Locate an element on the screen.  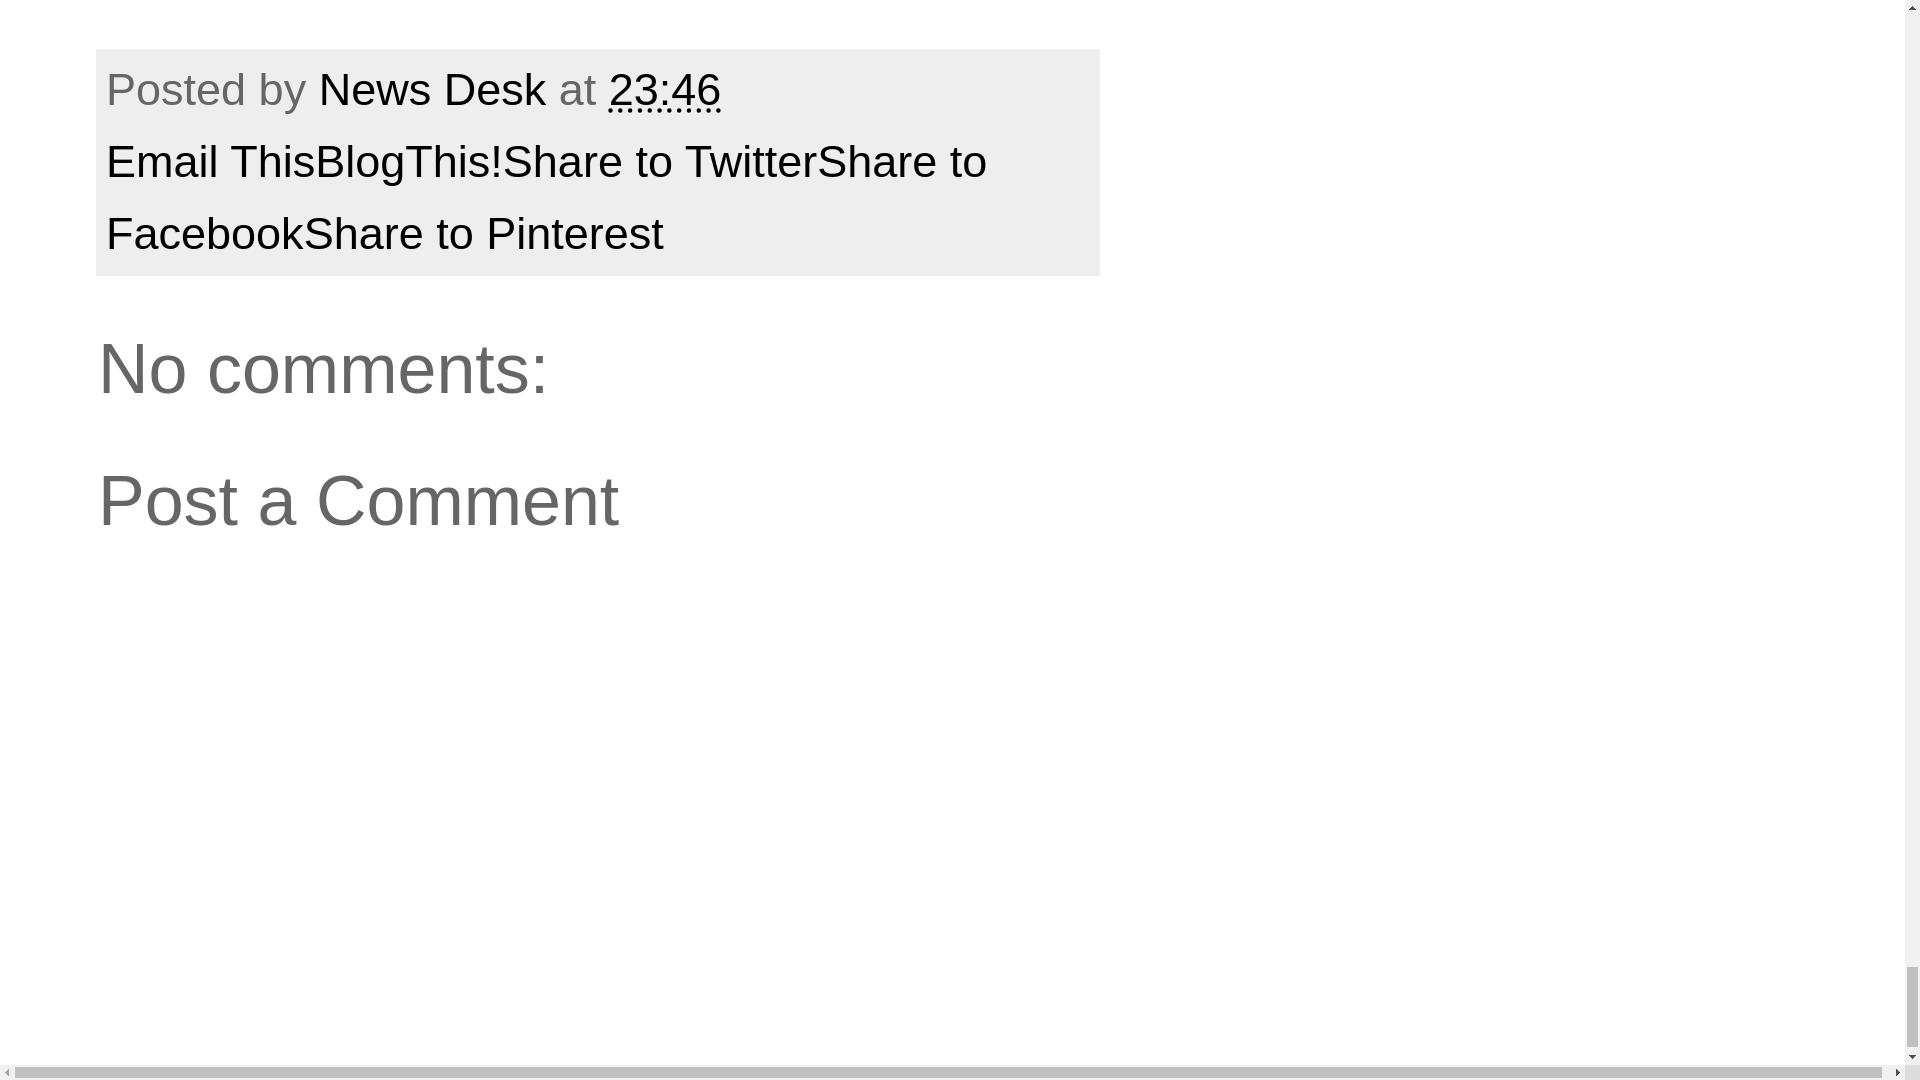
Share to Facebook is located at coordinates (546, 198).